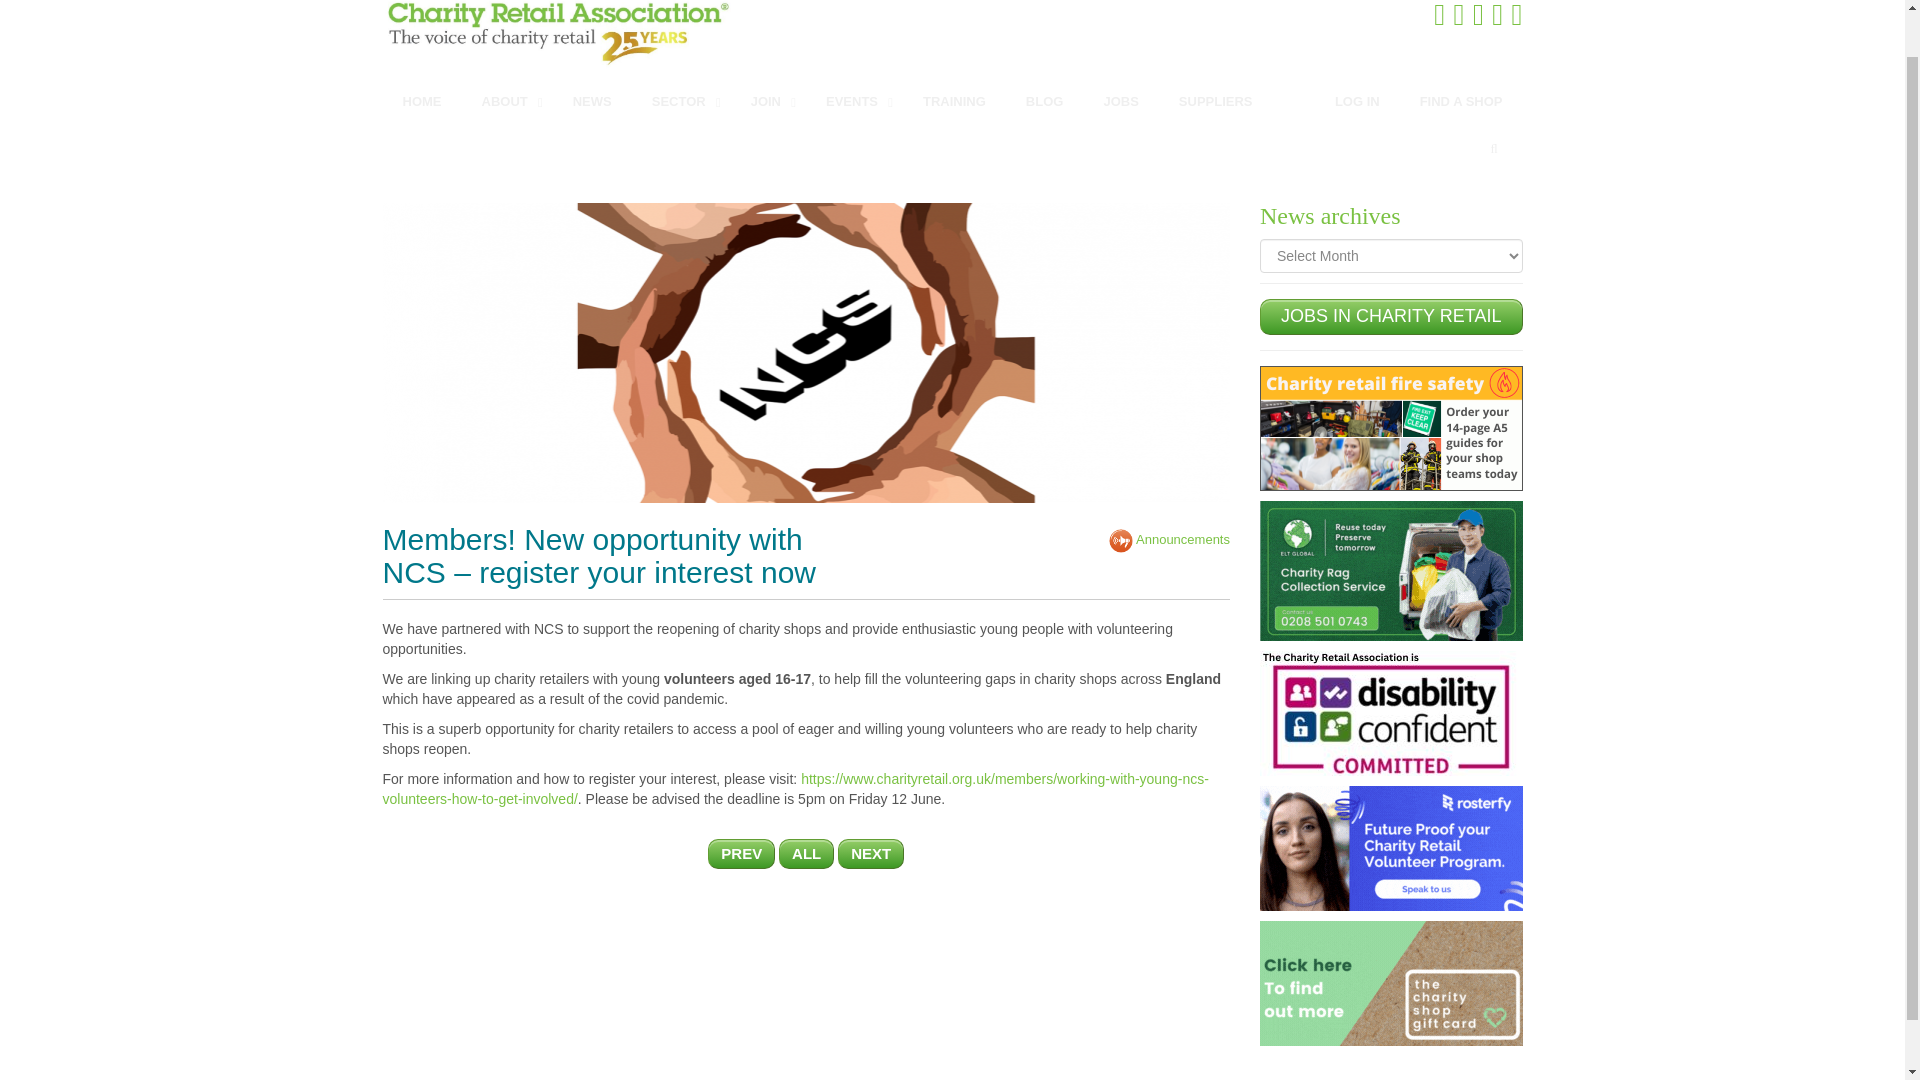  I want to click on Rosterfy, so click(1390, 847).